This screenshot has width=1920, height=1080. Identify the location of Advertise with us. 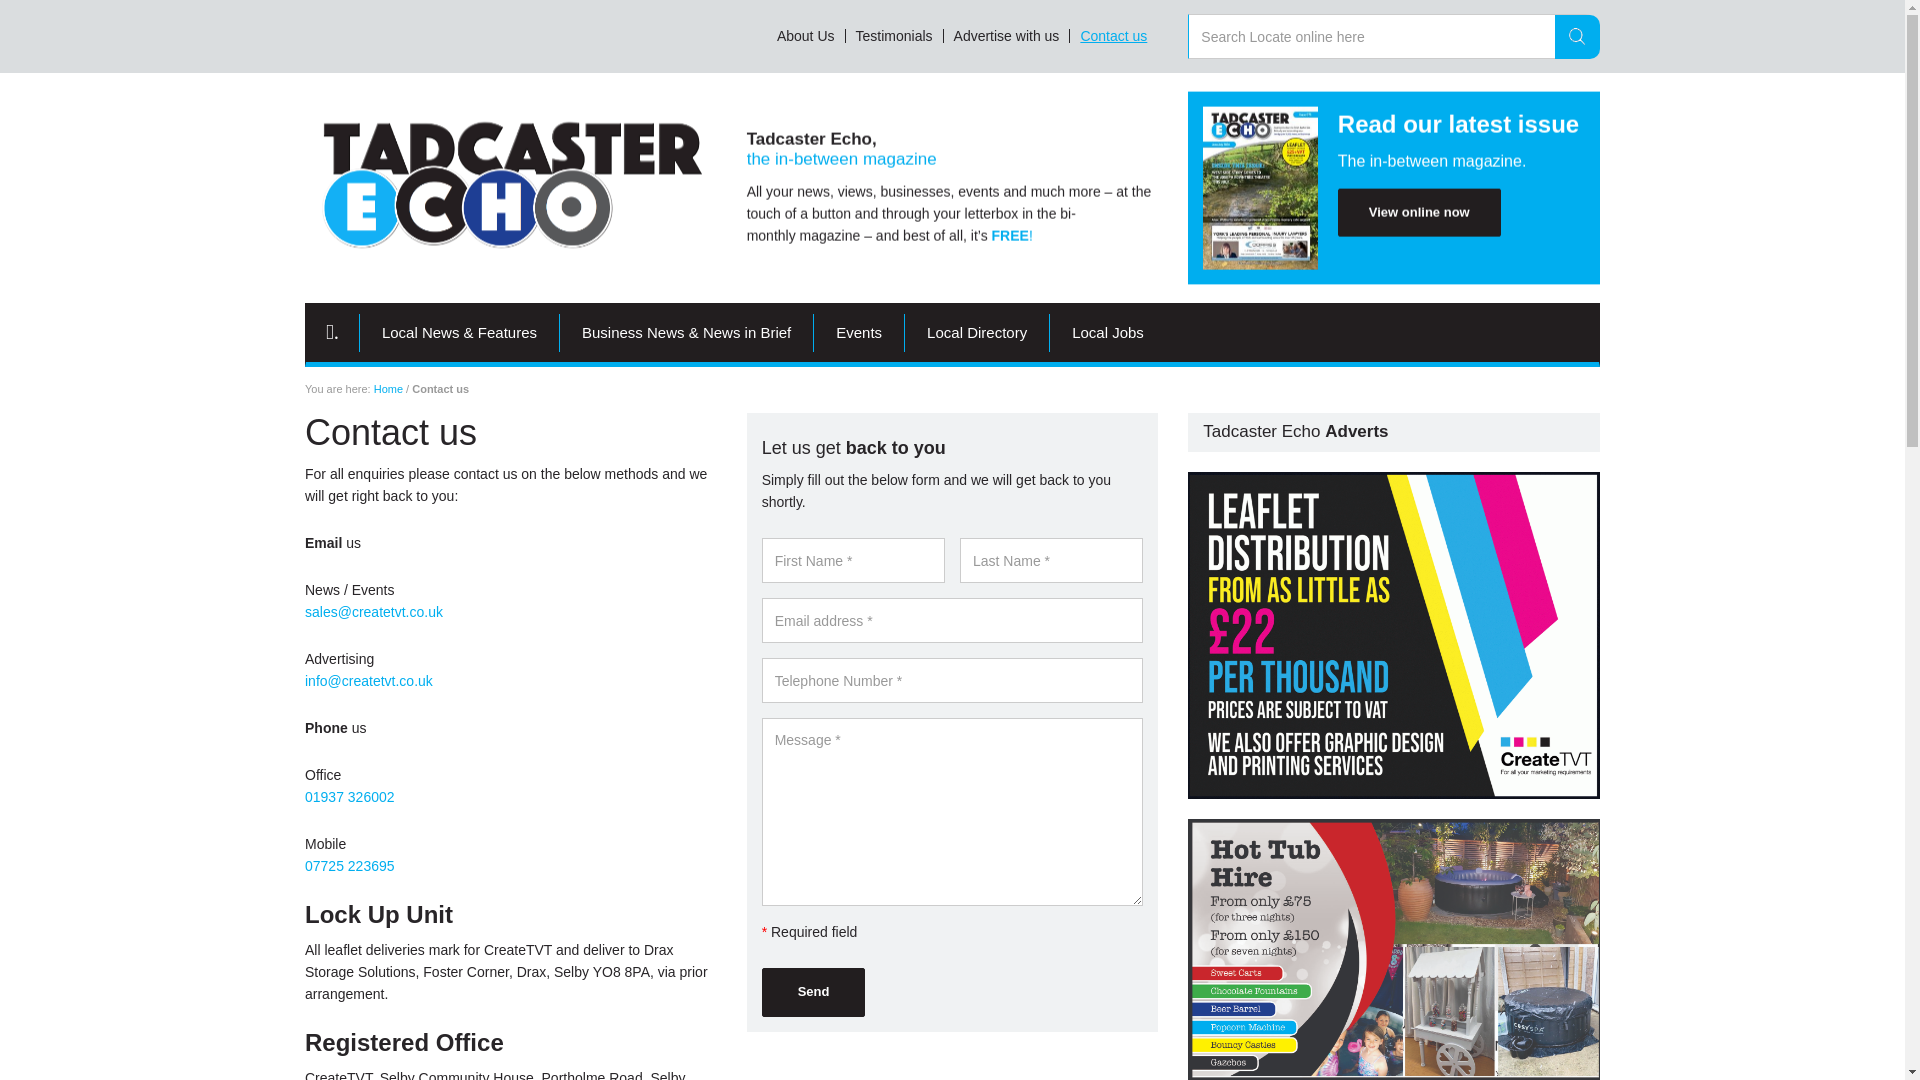
(1008, 36).